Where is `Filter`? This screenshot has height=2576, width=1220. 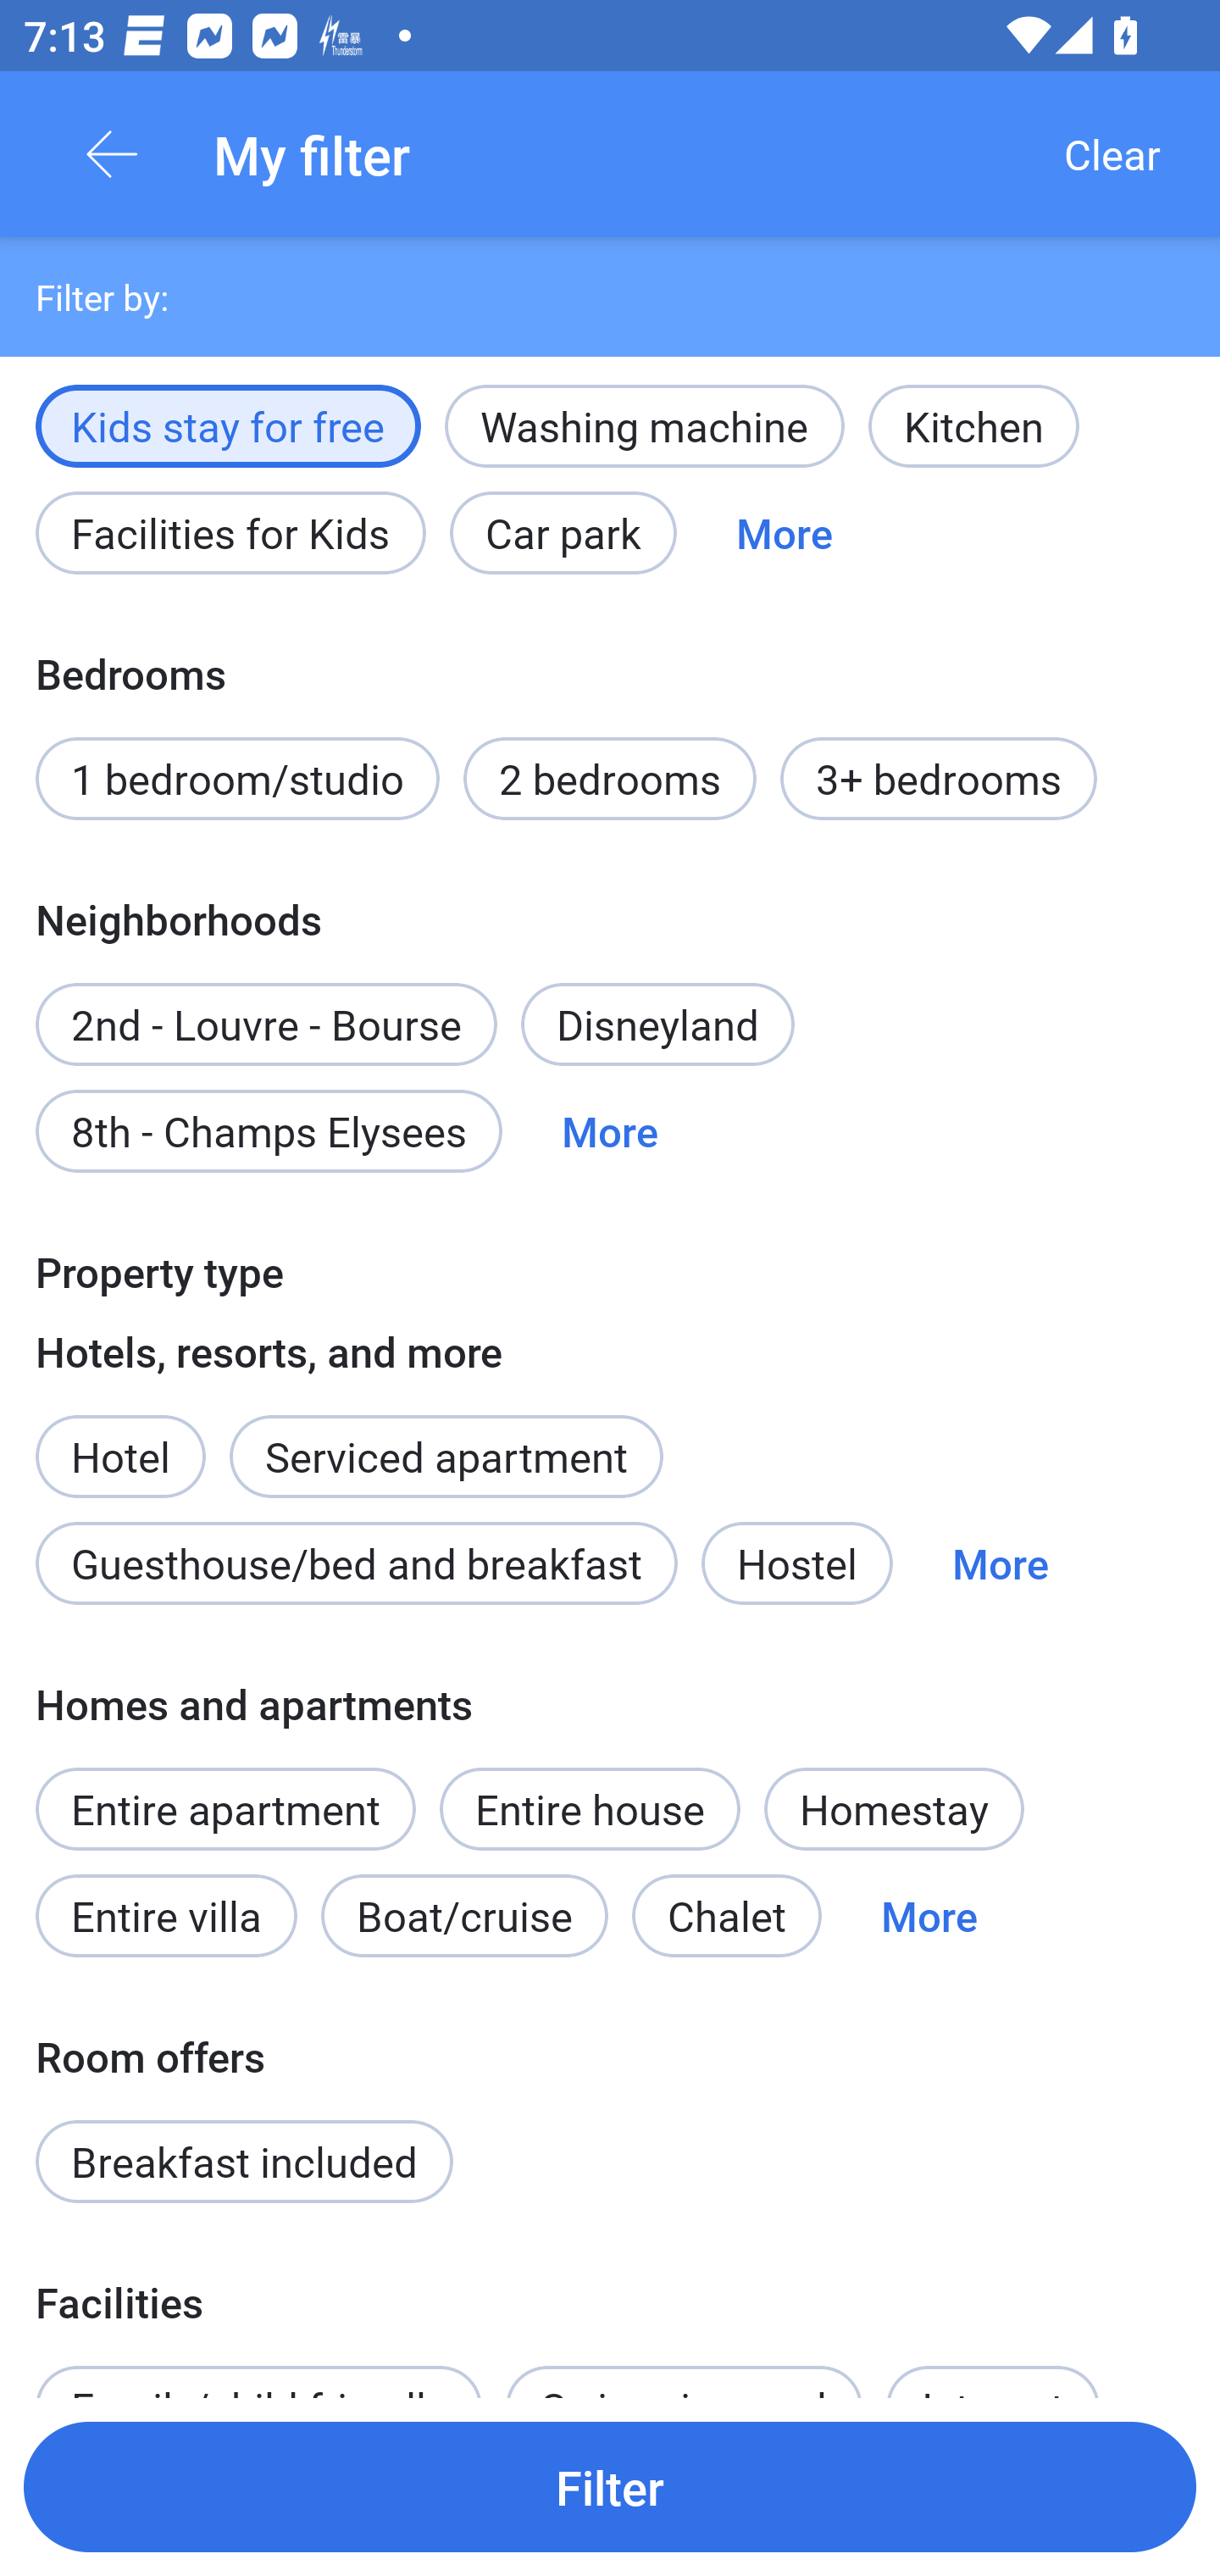 Filter is located at coordinates (610, 2486).